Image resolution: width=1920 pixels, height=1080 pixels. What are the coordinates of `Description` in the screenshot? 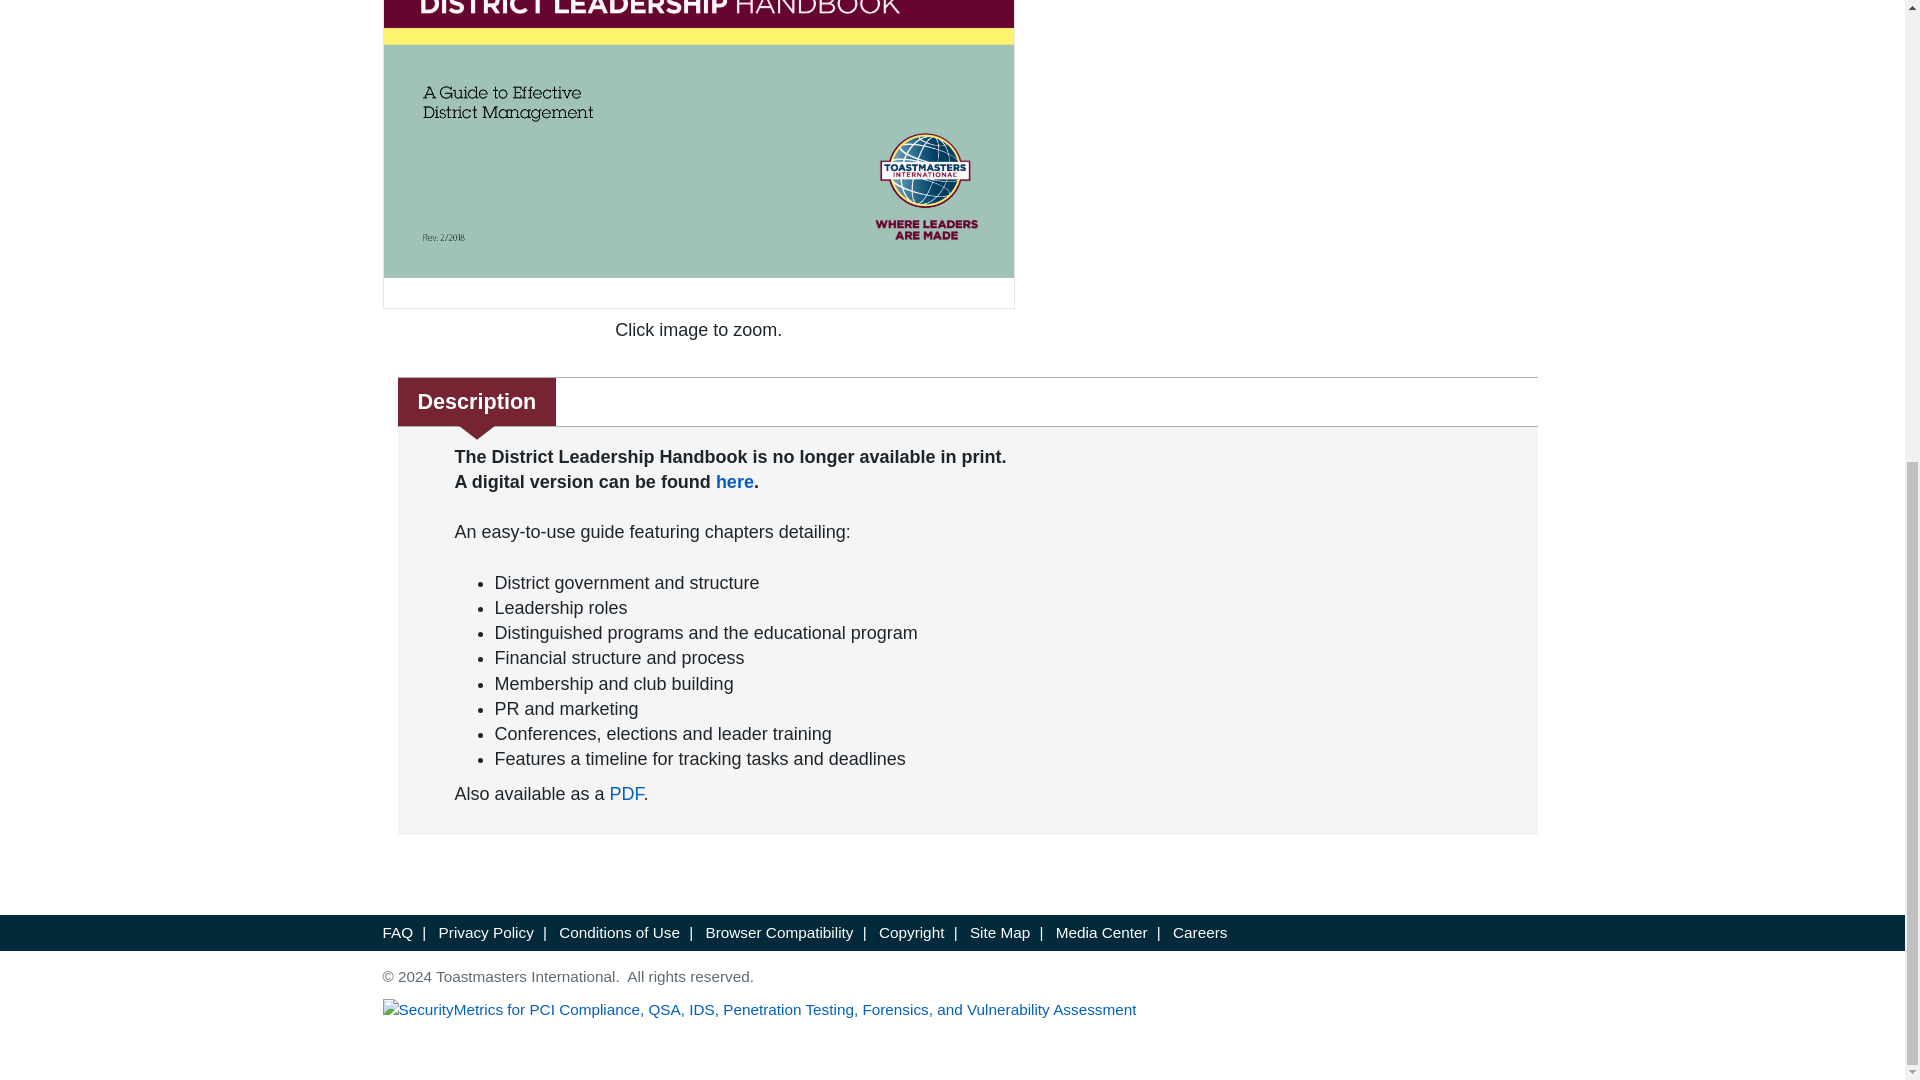 It's located at (476, 402).